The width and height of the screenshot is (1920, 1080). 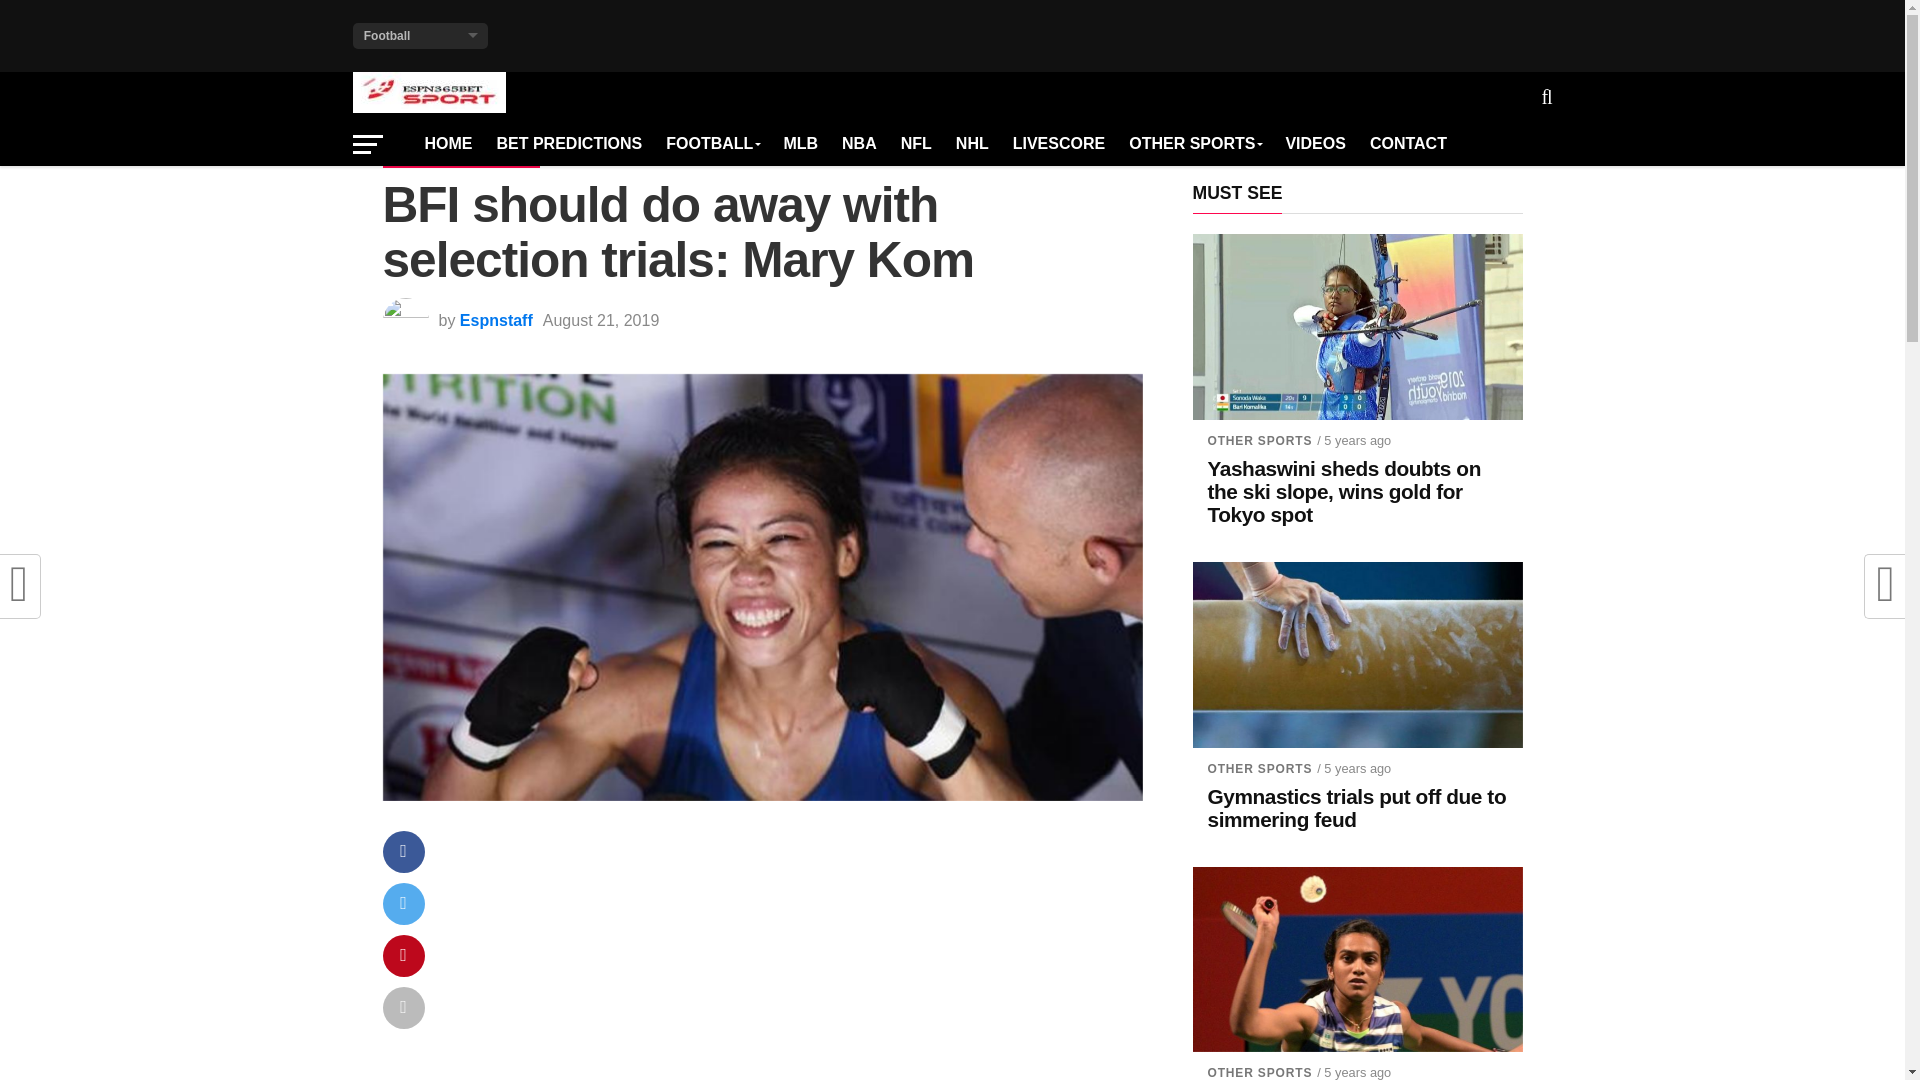 What do you see at coordinates (496, 320) in the screenshot?
I see `Posts by Espnstaff` at bounding box center [496, 320].